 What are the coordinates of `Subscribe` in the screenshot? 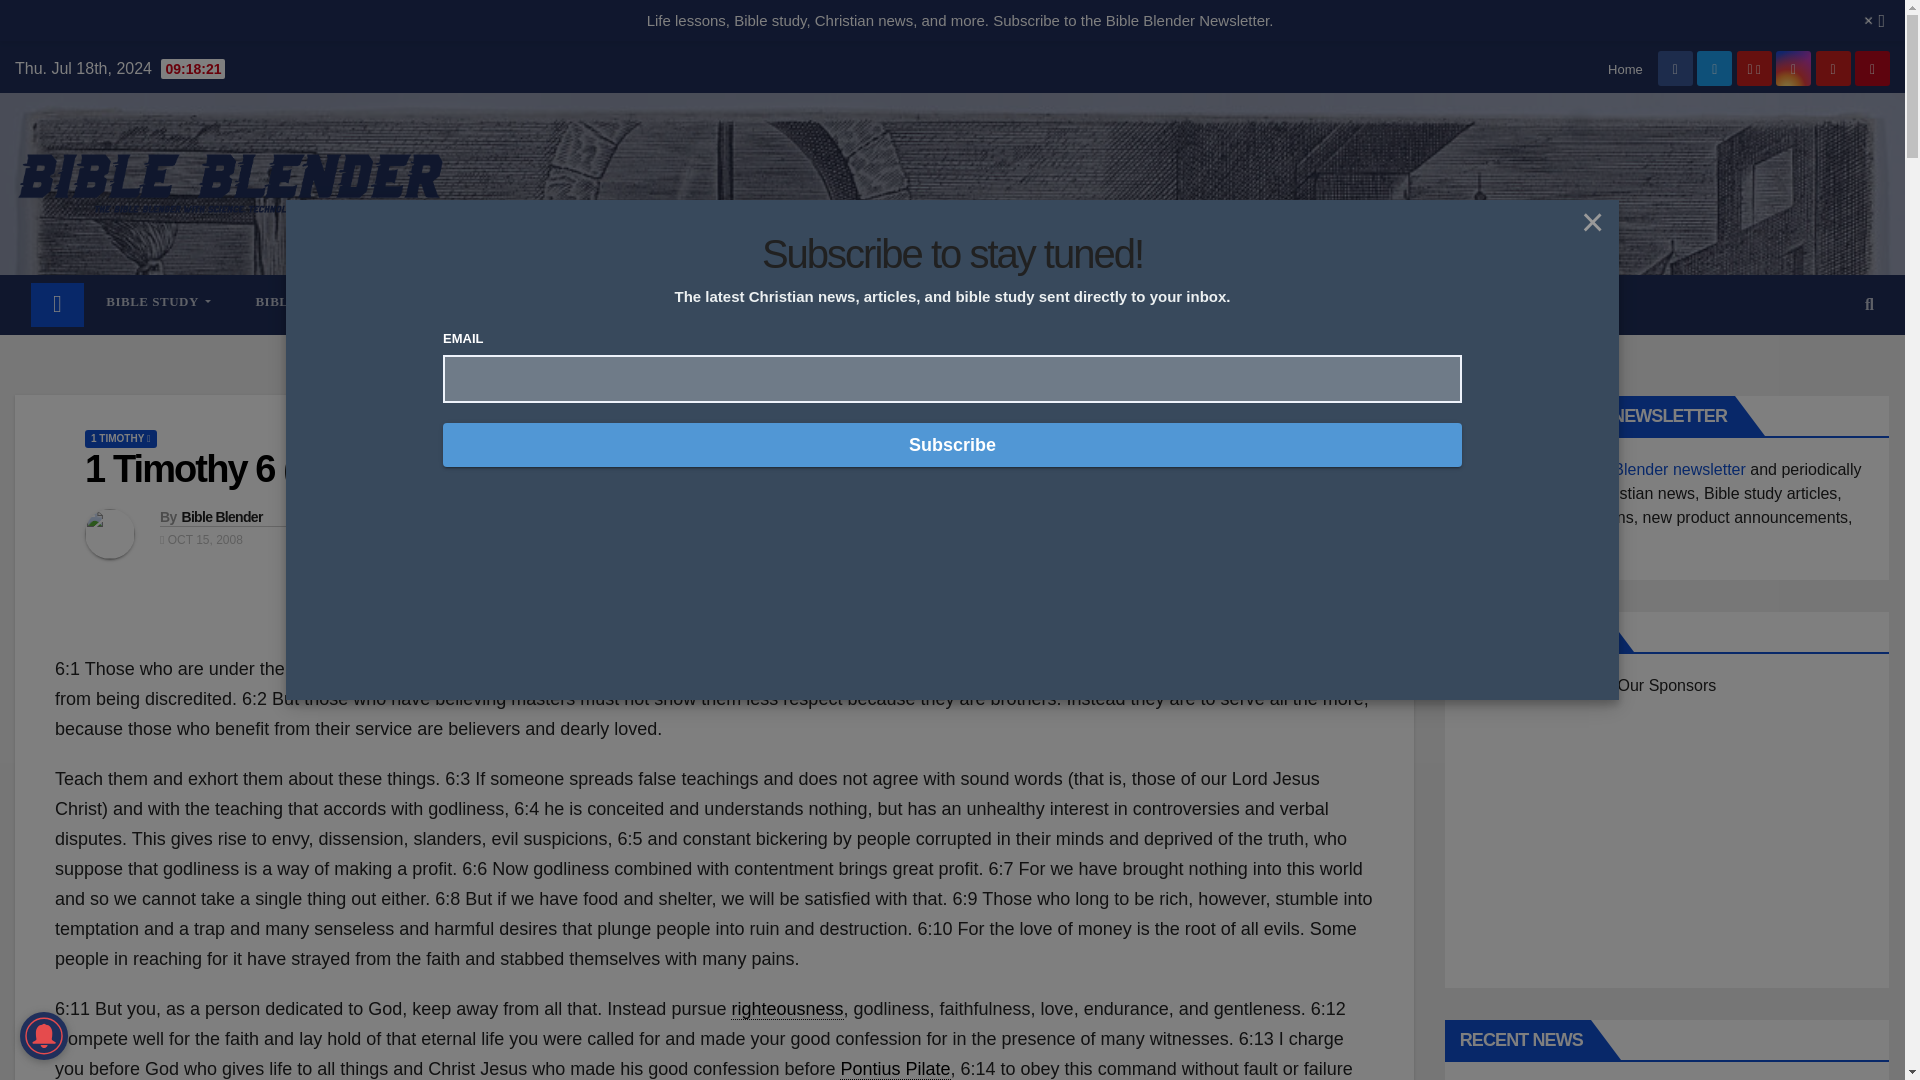 It's located at (952, 444).